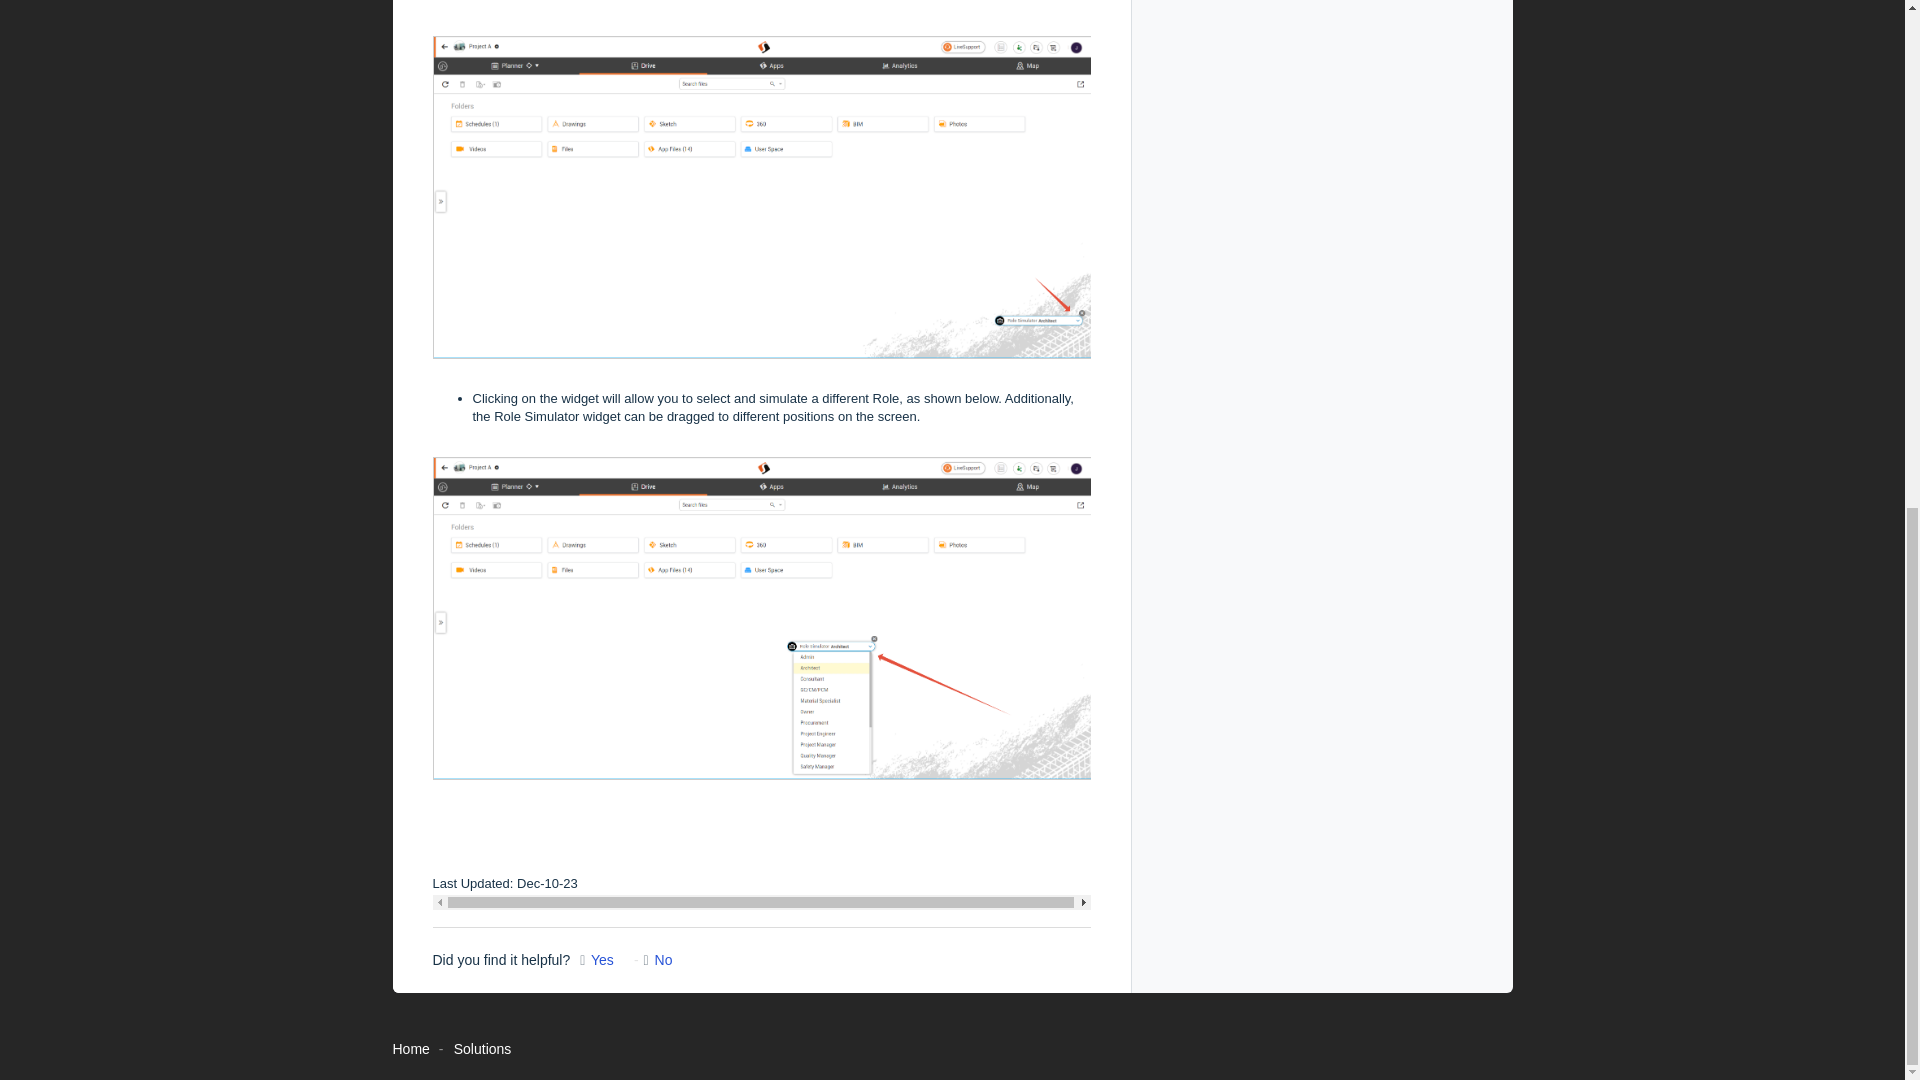 The width and height of the screenshot is (1920, 1080). Describe the element at coordinates (482, 1048) in the screenshot. I see `Solutions` at that location.